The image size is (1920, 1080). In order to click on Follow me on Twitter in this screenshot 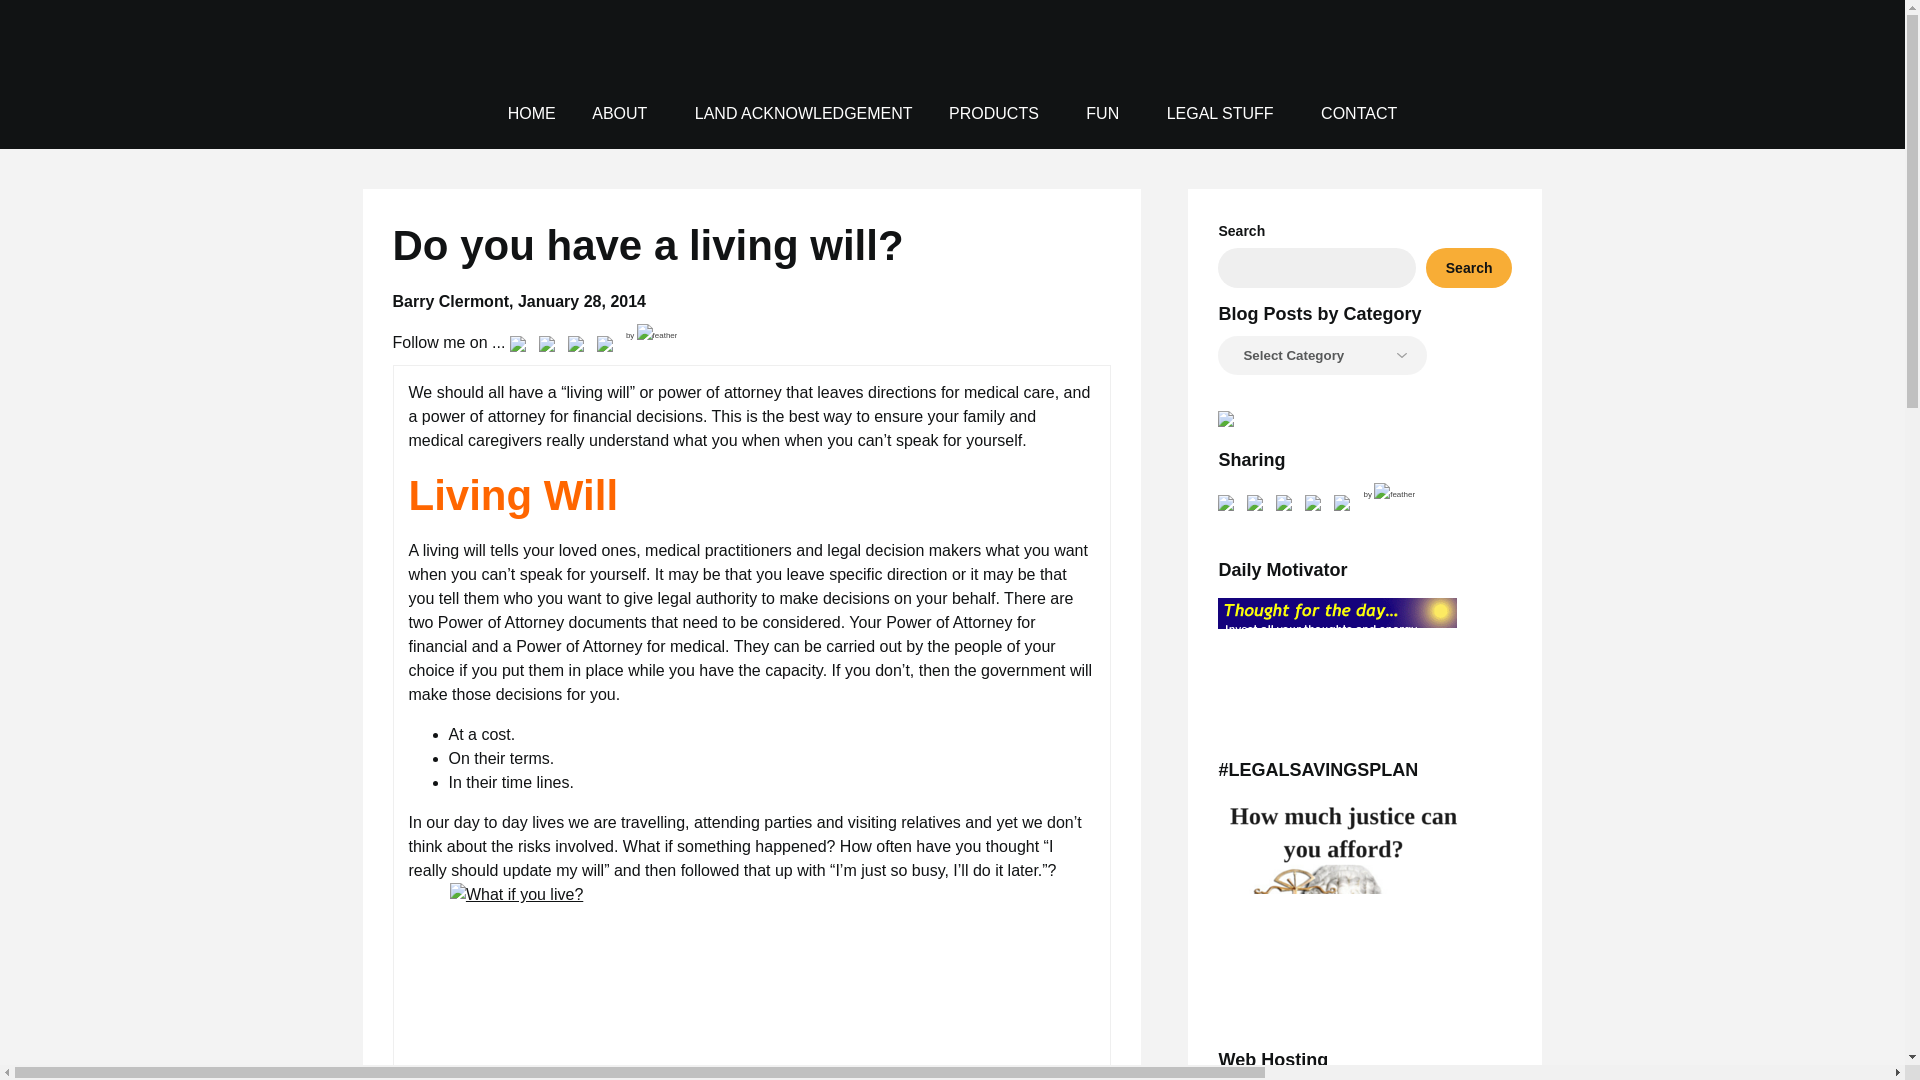, I will do `click(550, 347)`.